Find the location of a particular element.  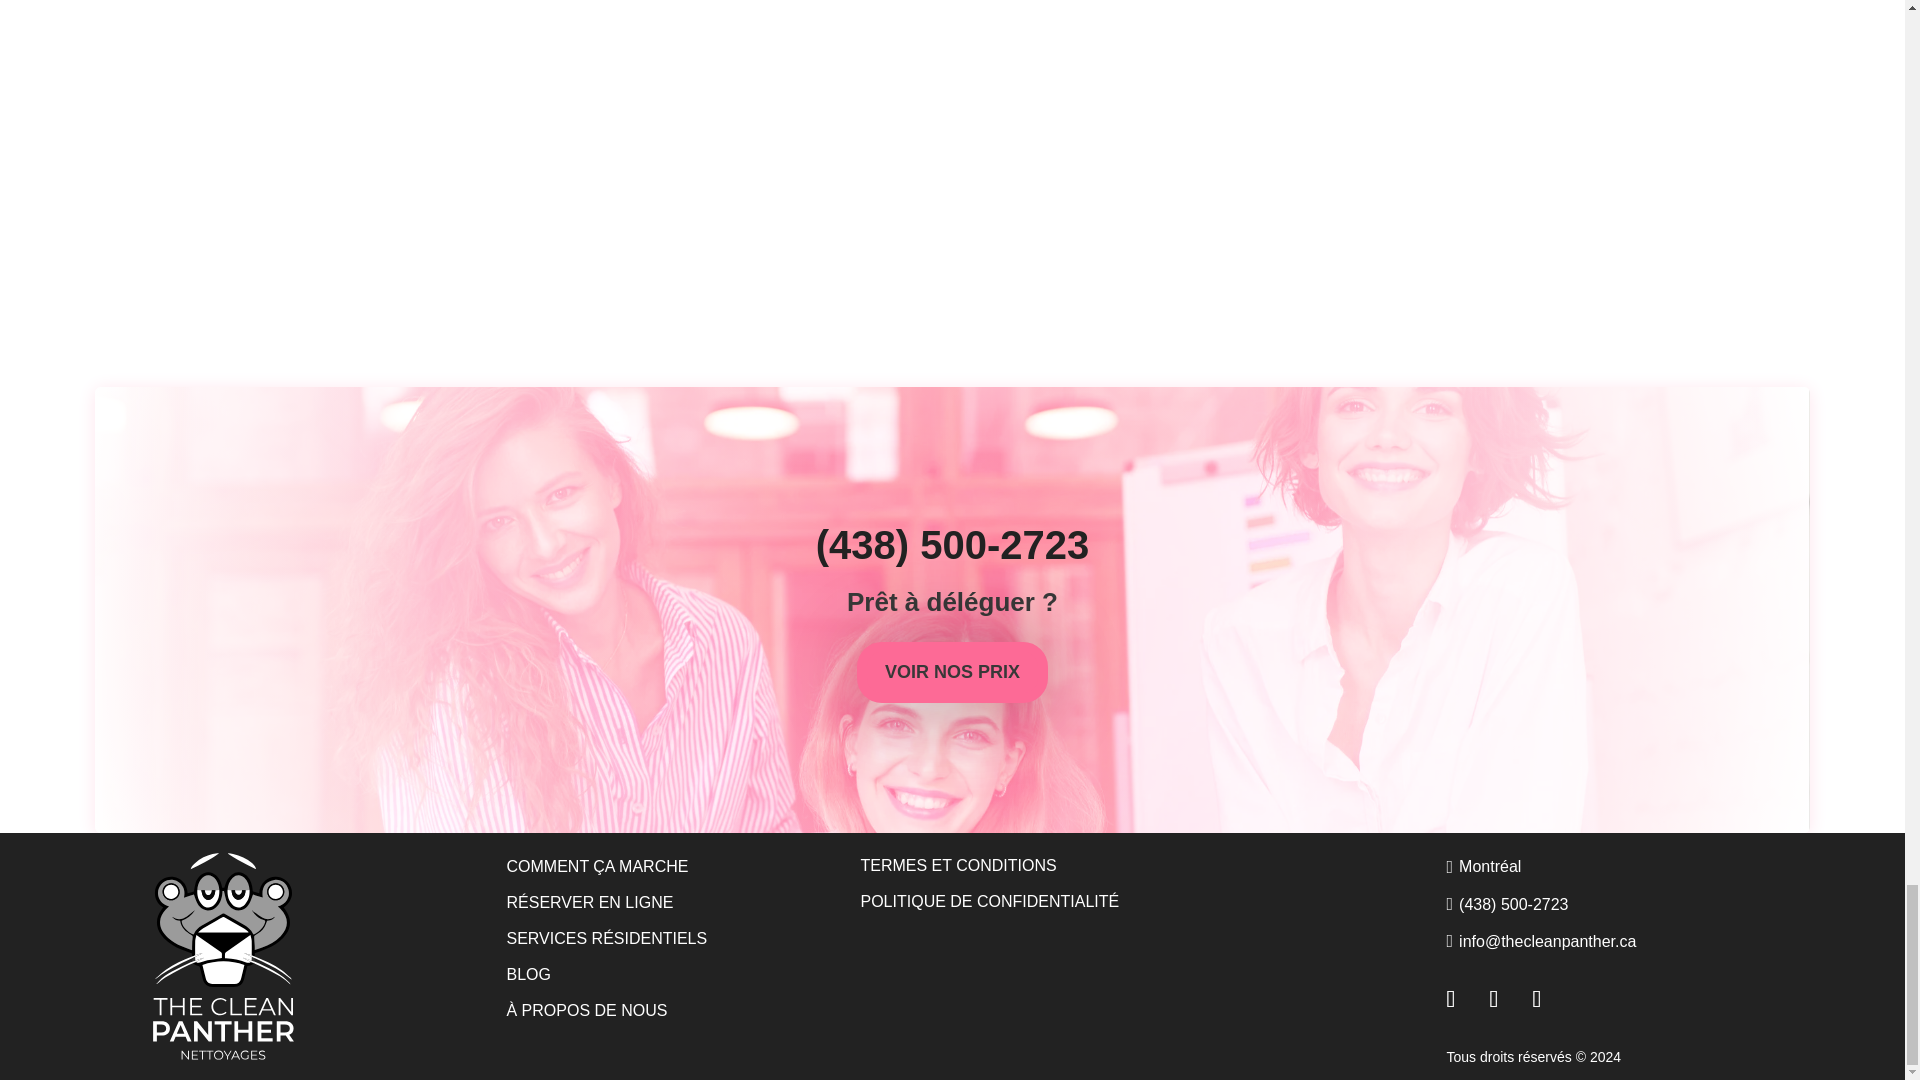

Suivez sur Yelp is located at coordinates (1550, 992).